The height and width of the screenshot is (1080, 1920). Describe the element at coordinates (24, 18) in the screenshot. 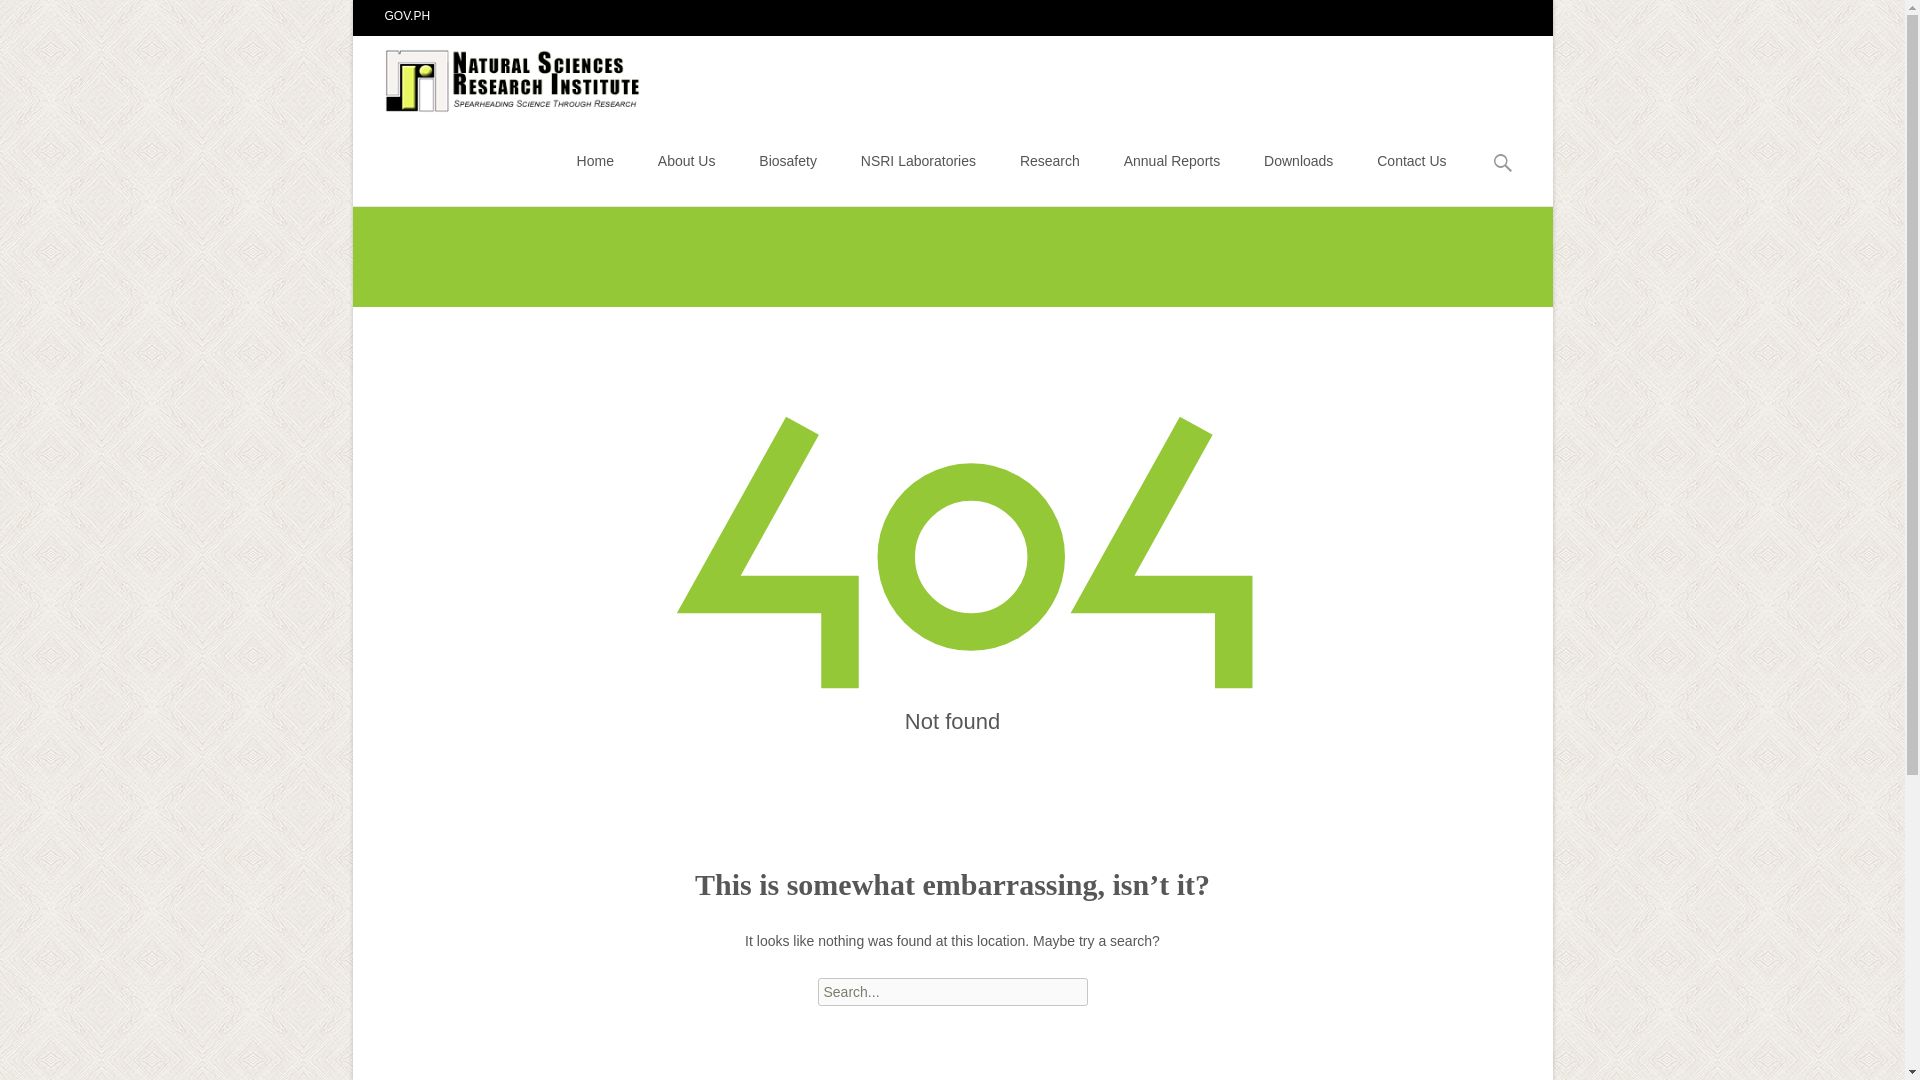

I see `Search` at that location.